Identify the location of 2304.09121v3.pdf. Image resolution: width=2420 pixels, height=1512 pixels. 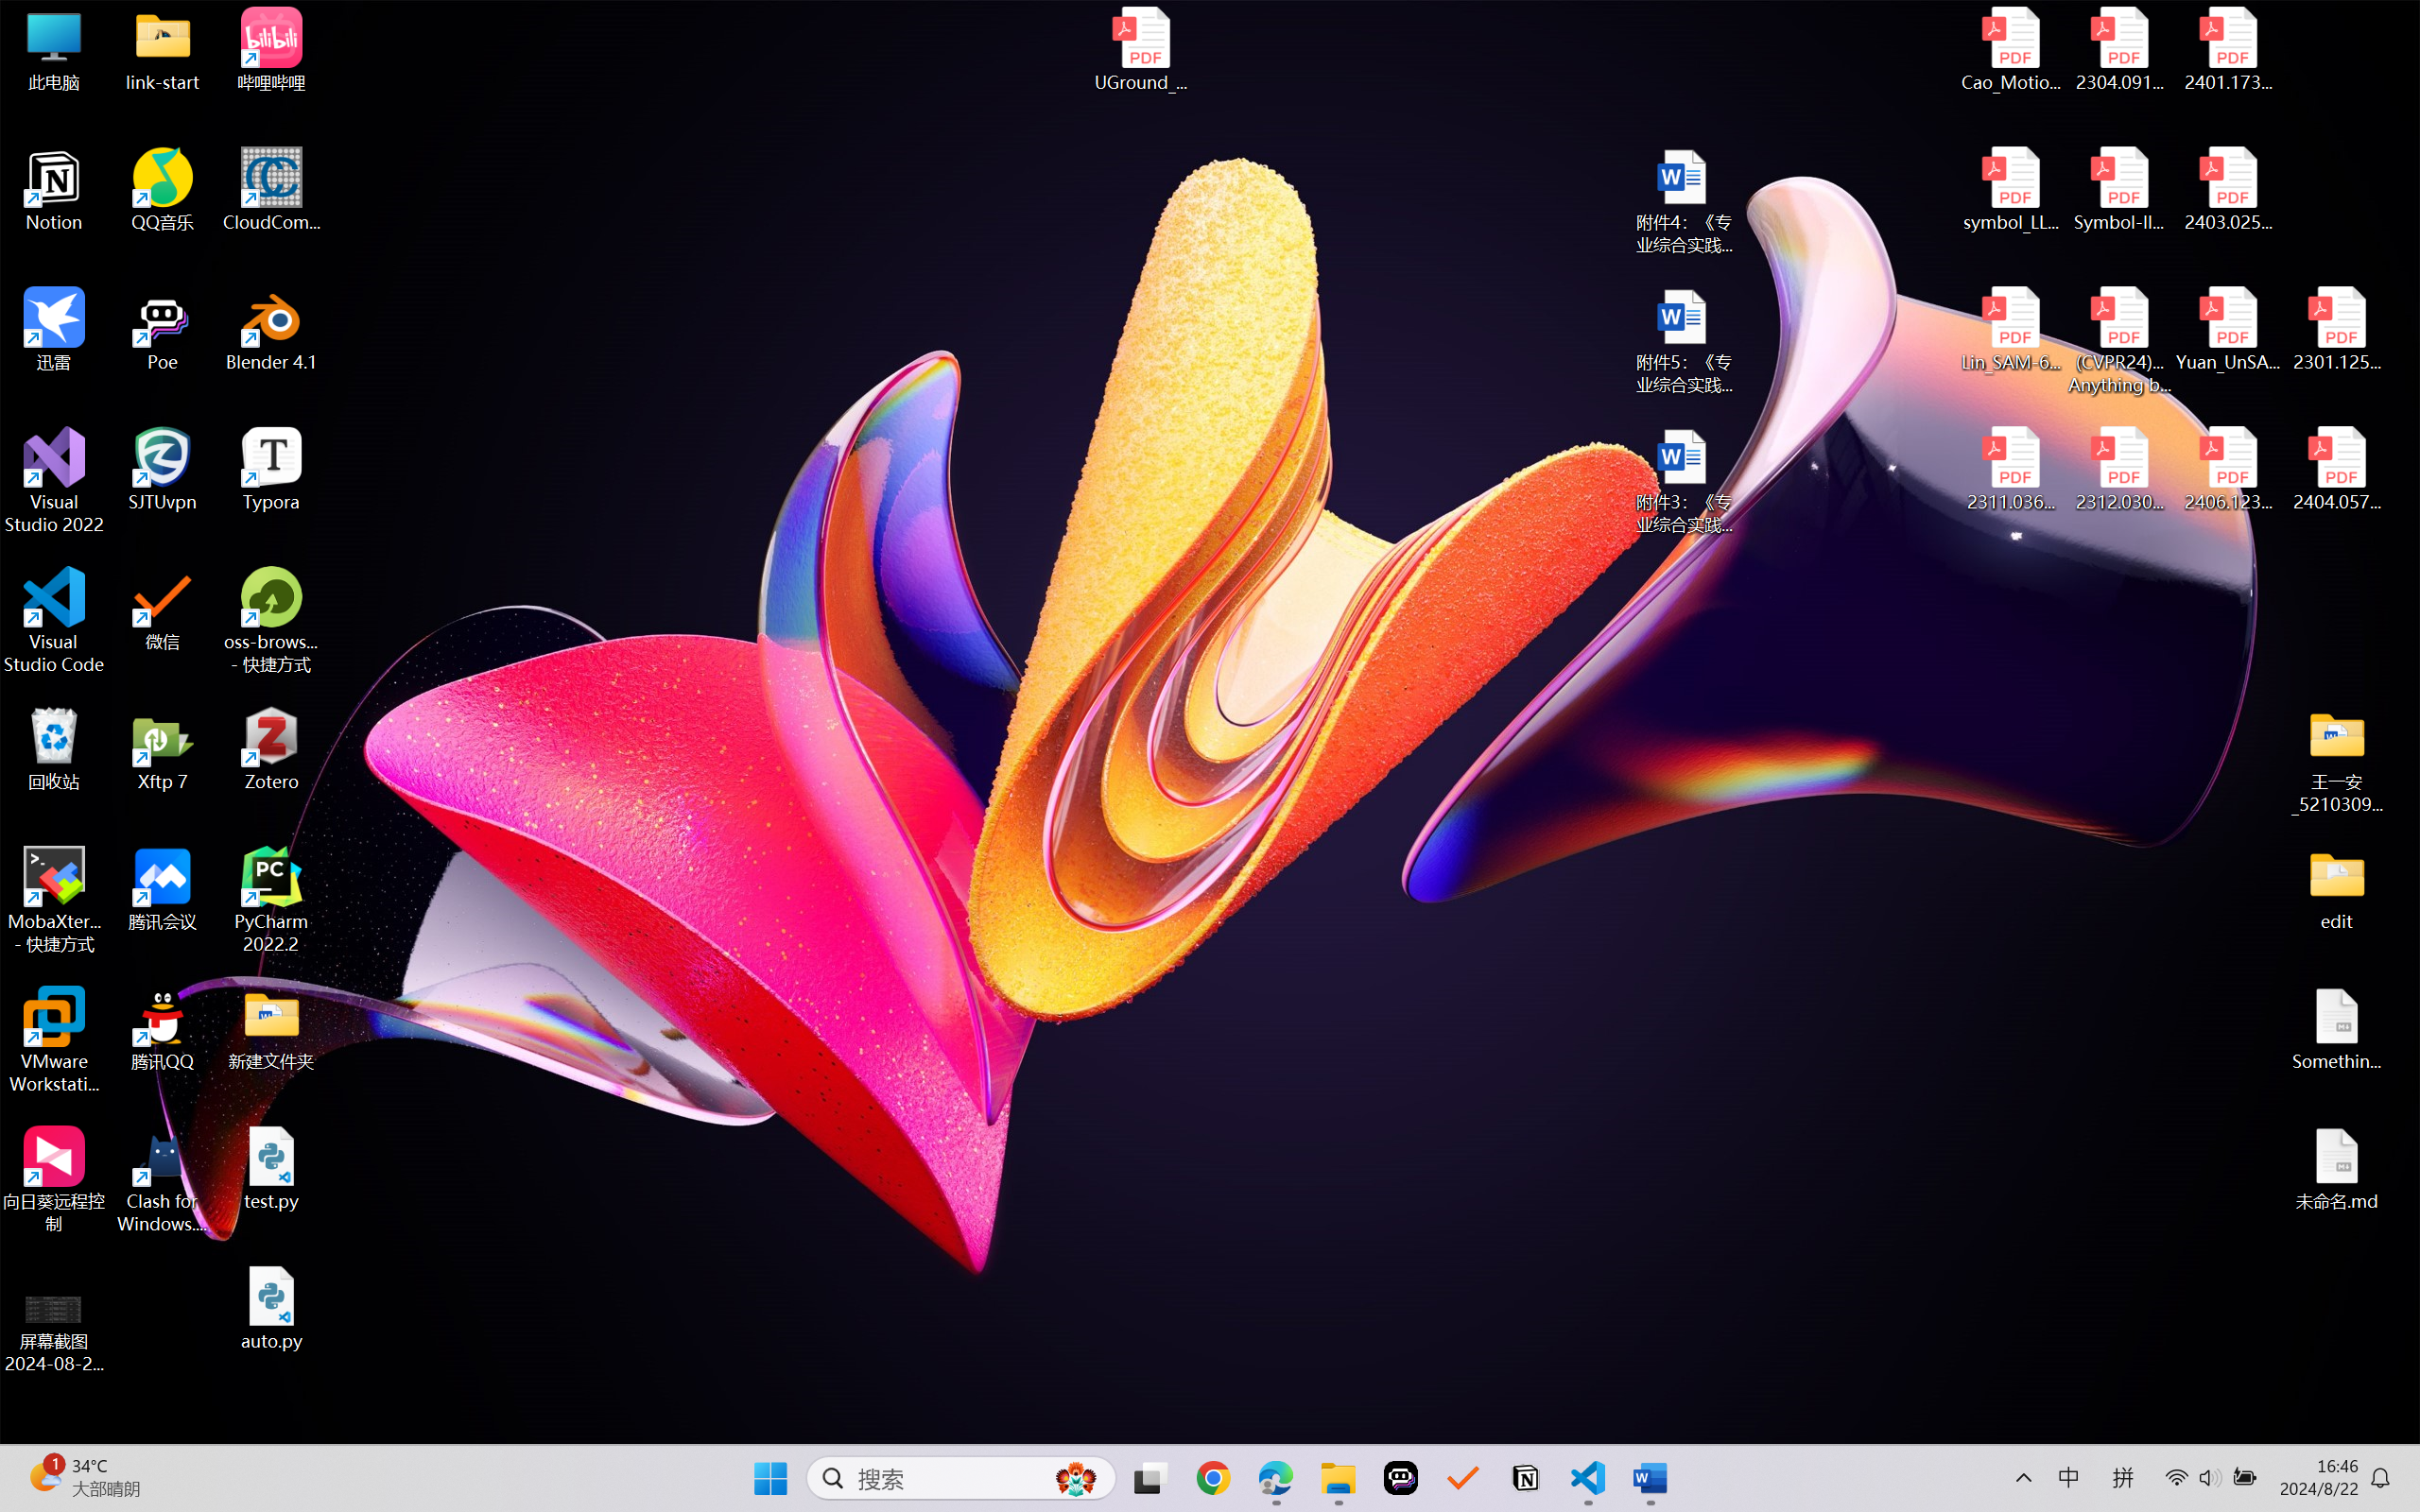
(2119, 49).